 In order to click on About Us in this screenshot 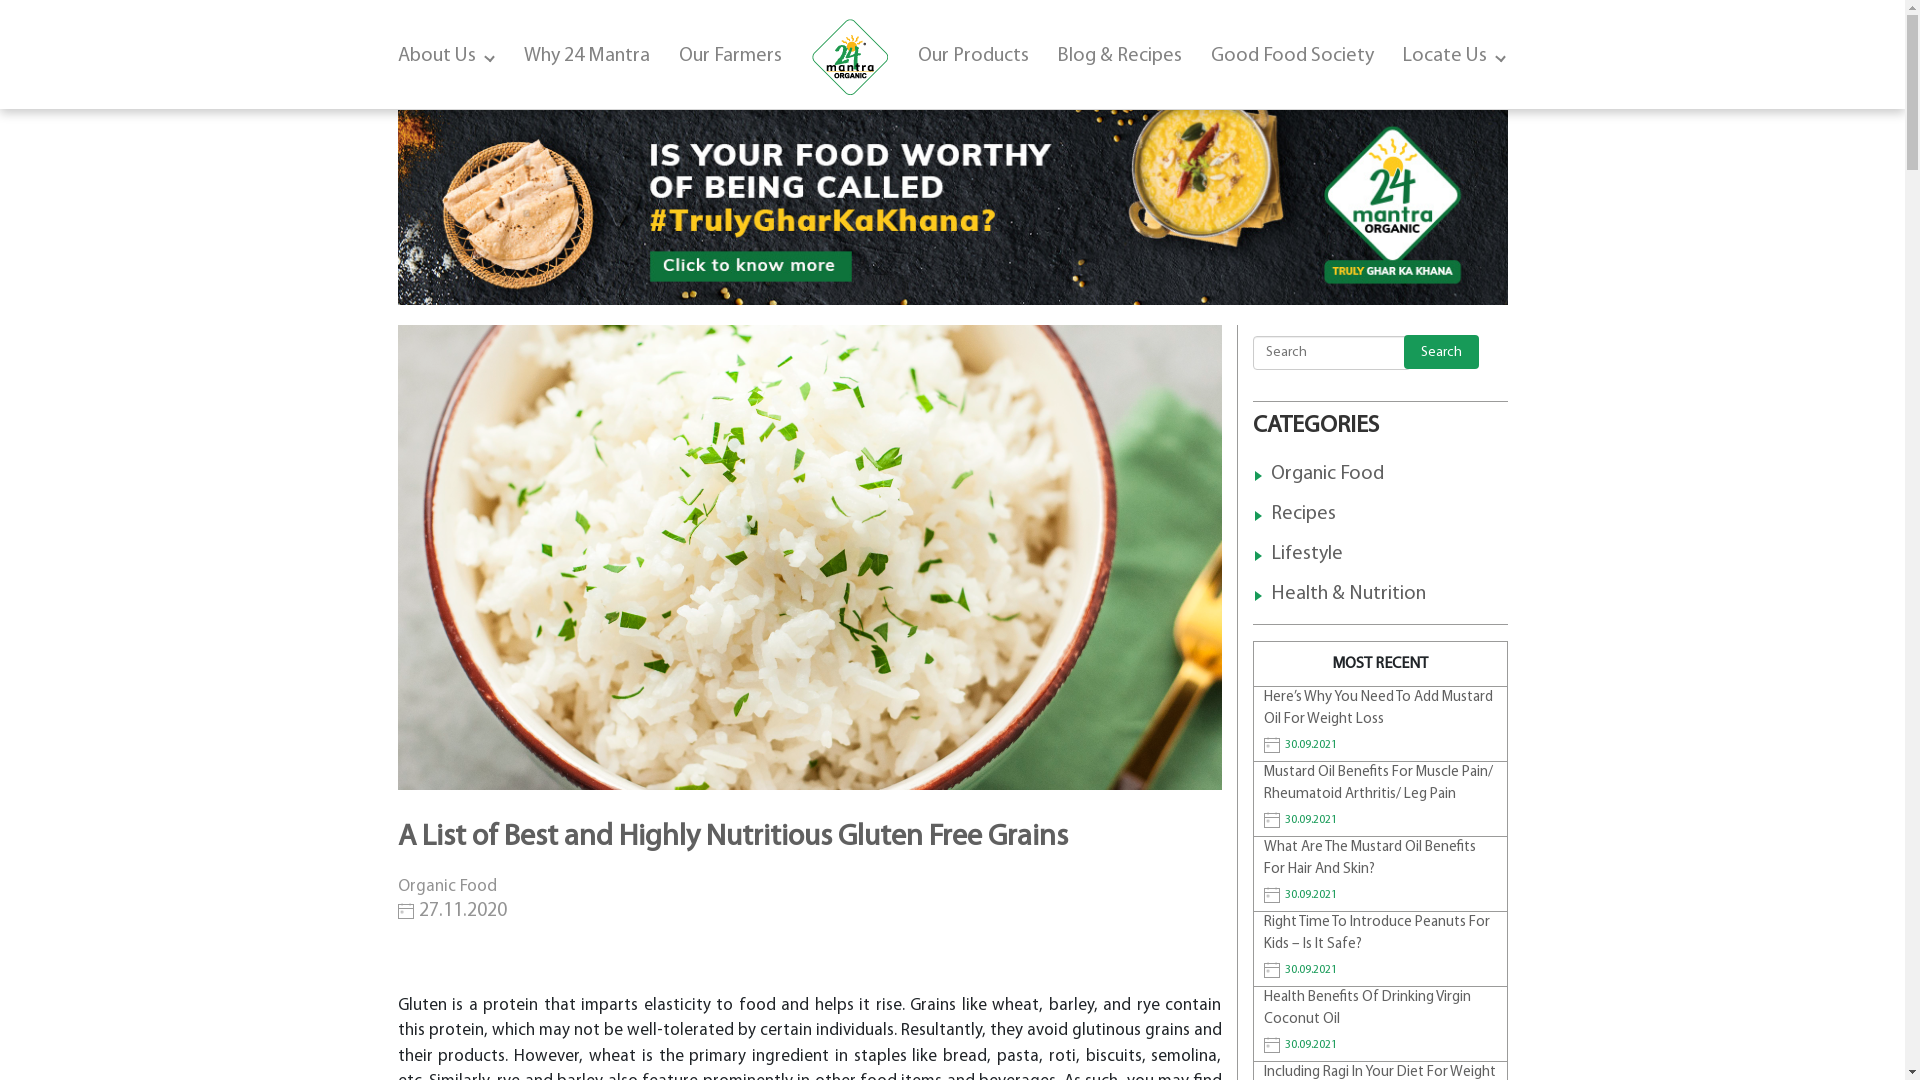, I will do `click(447, 55)`.